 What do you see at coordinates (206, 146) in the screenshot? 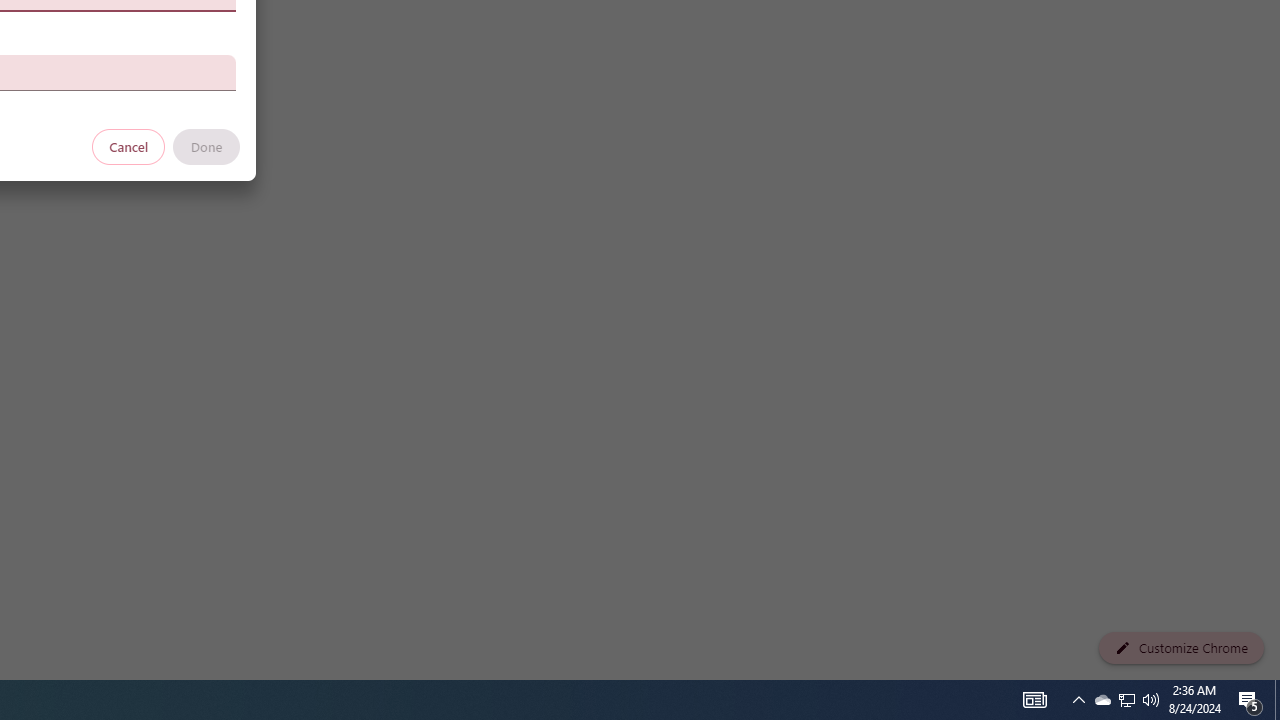
I see `Done` at bounding box center [206, 146].